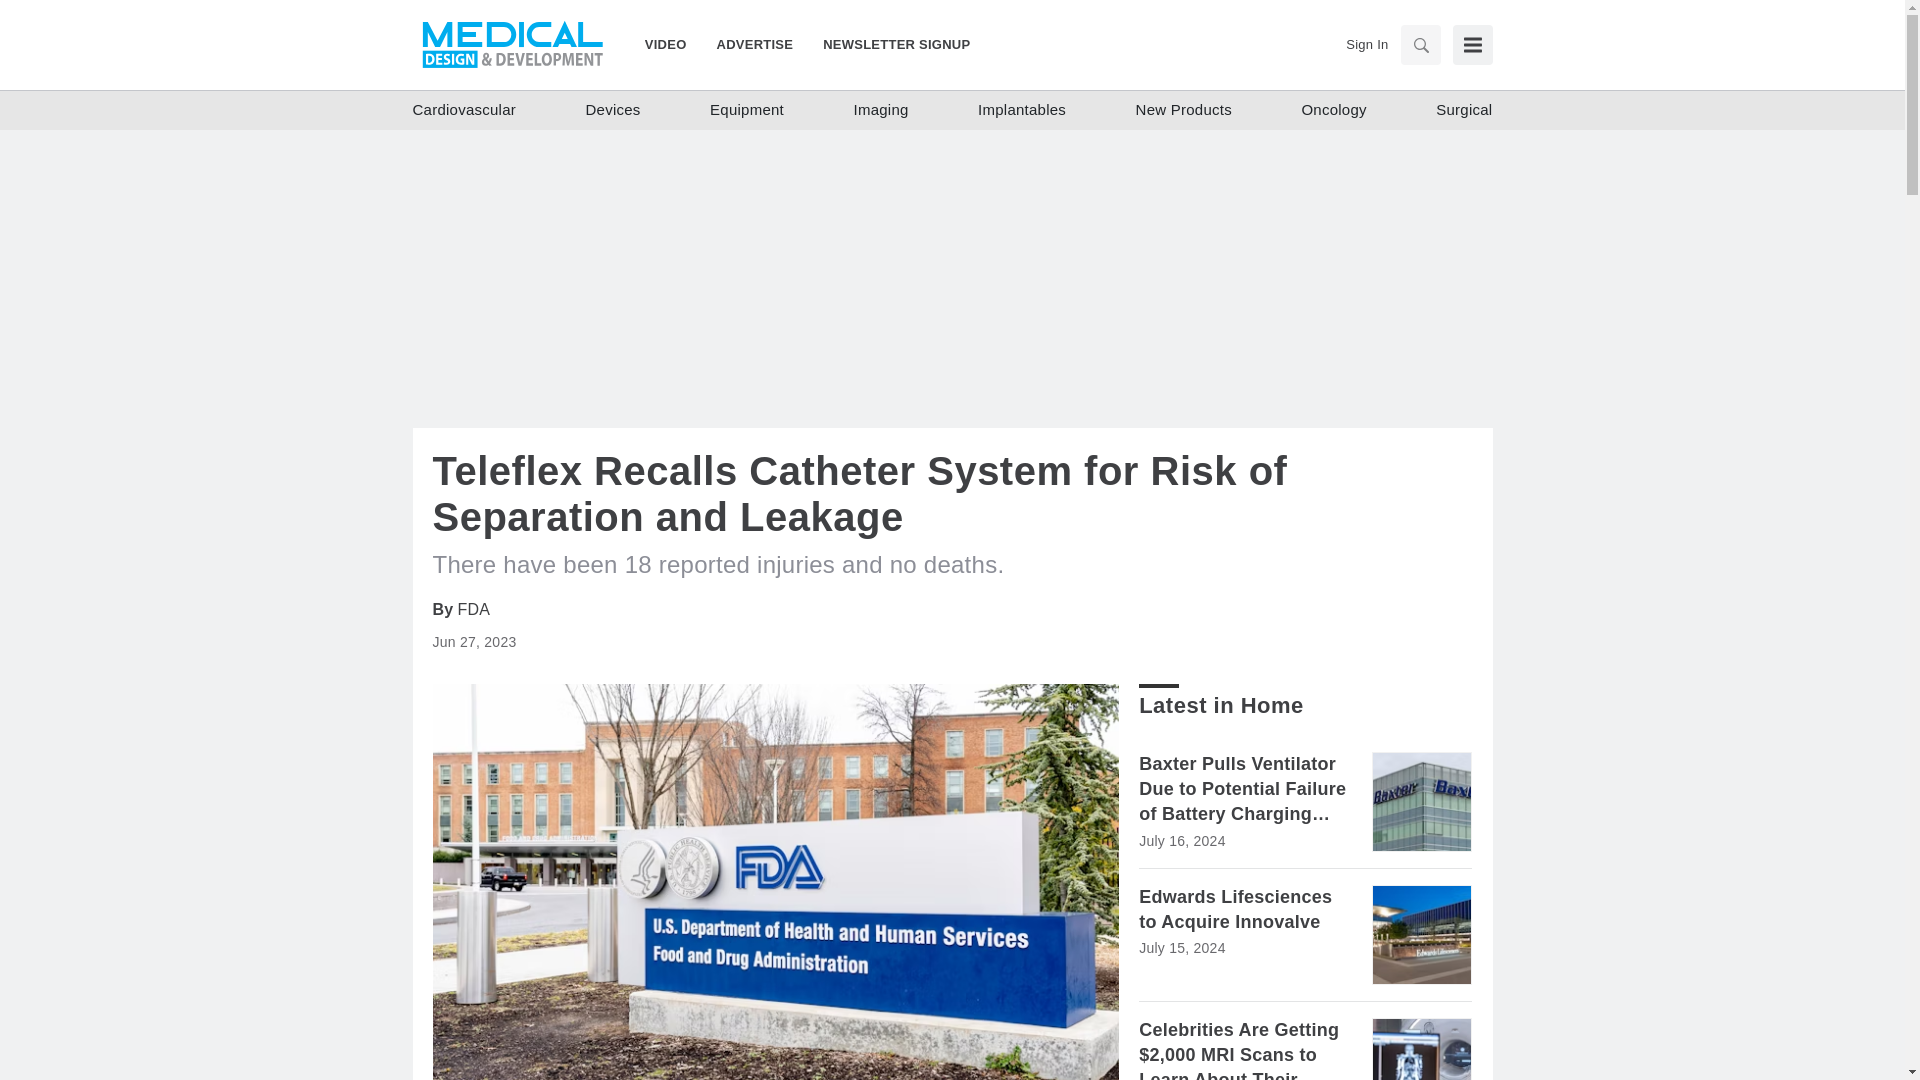 The width and height of the screenshot is (1920, 1080). Describe the element at coordinates (1464, 110) in the screenshot. I see `Surgical` at that location.